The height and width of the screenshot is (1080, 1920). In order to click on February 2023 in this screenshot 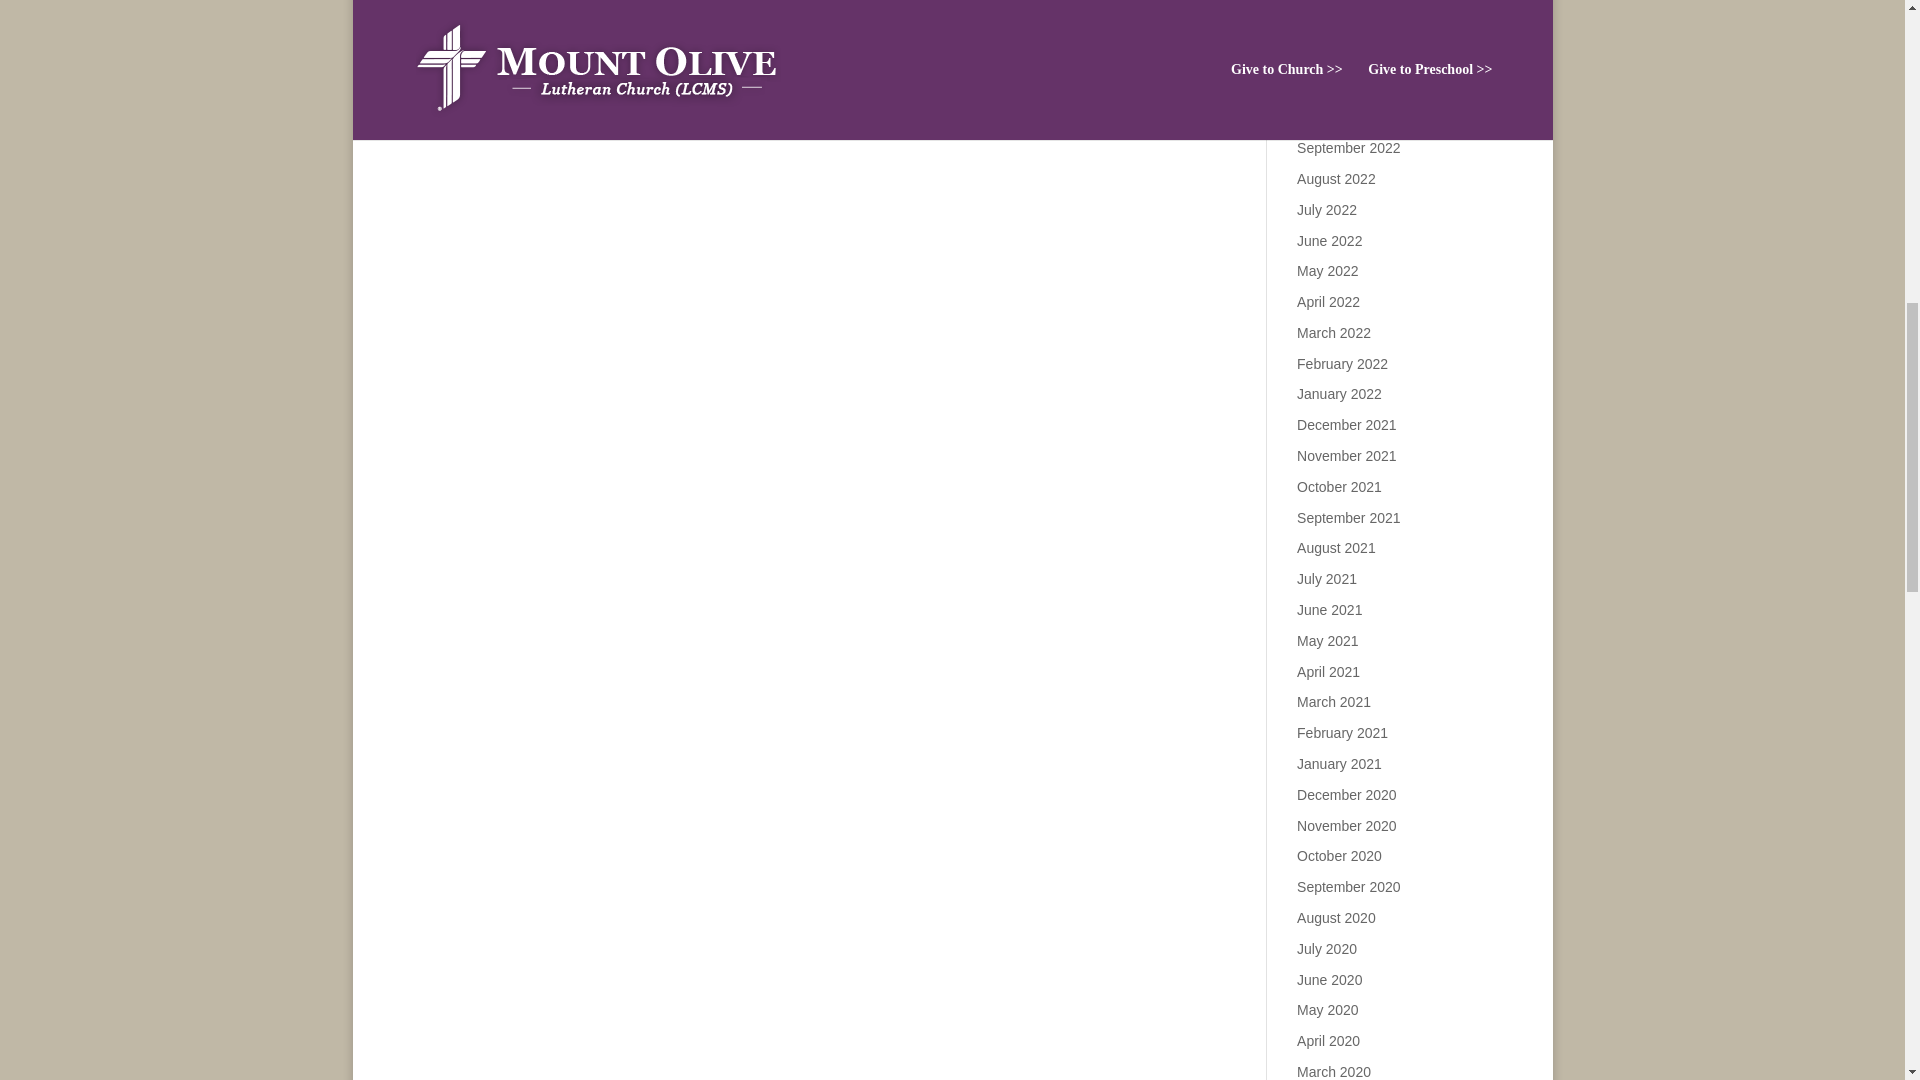, I will do `click(1342, 1)`.